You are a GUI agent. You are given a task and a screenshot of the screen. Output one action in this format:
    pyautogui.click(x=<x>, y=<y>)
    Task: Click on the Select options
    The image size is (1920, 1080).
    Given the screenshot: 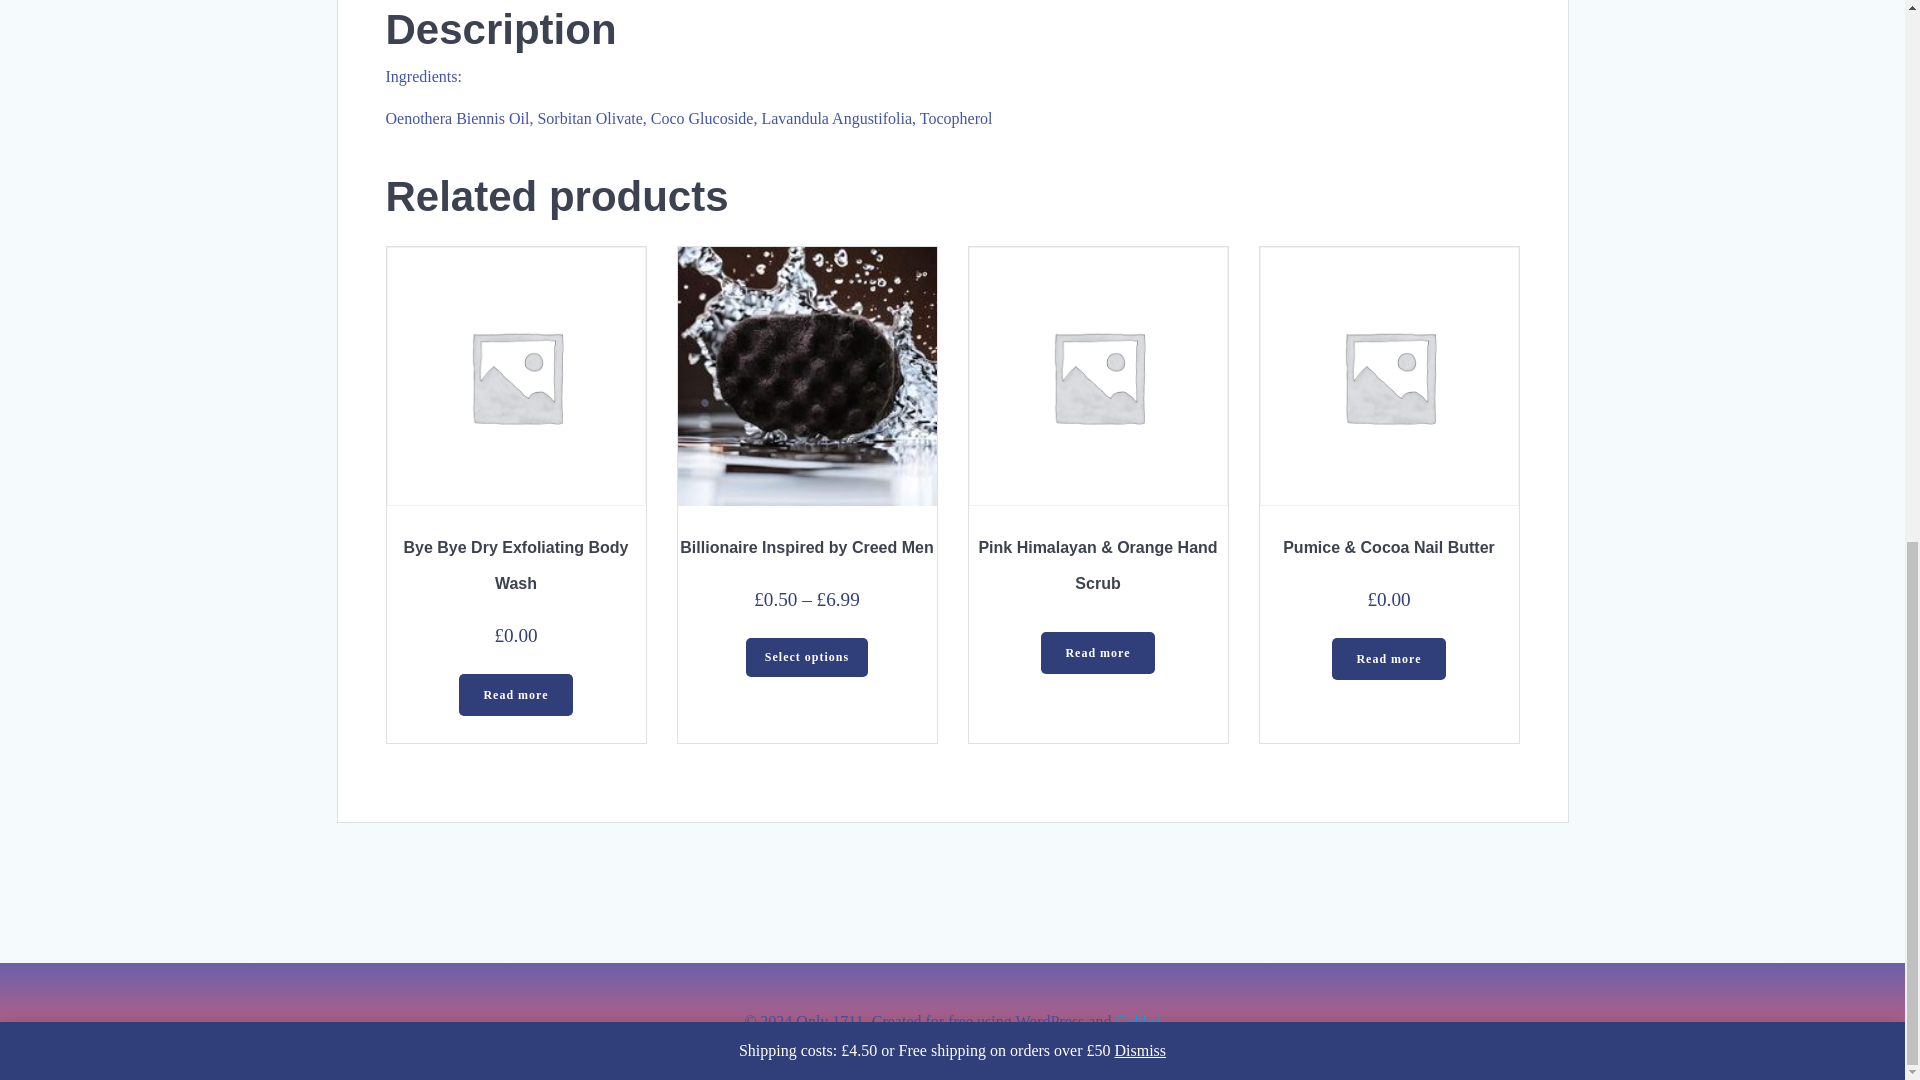 What is the action you would take?
    pyautogui.click(x=808, y=657)
    